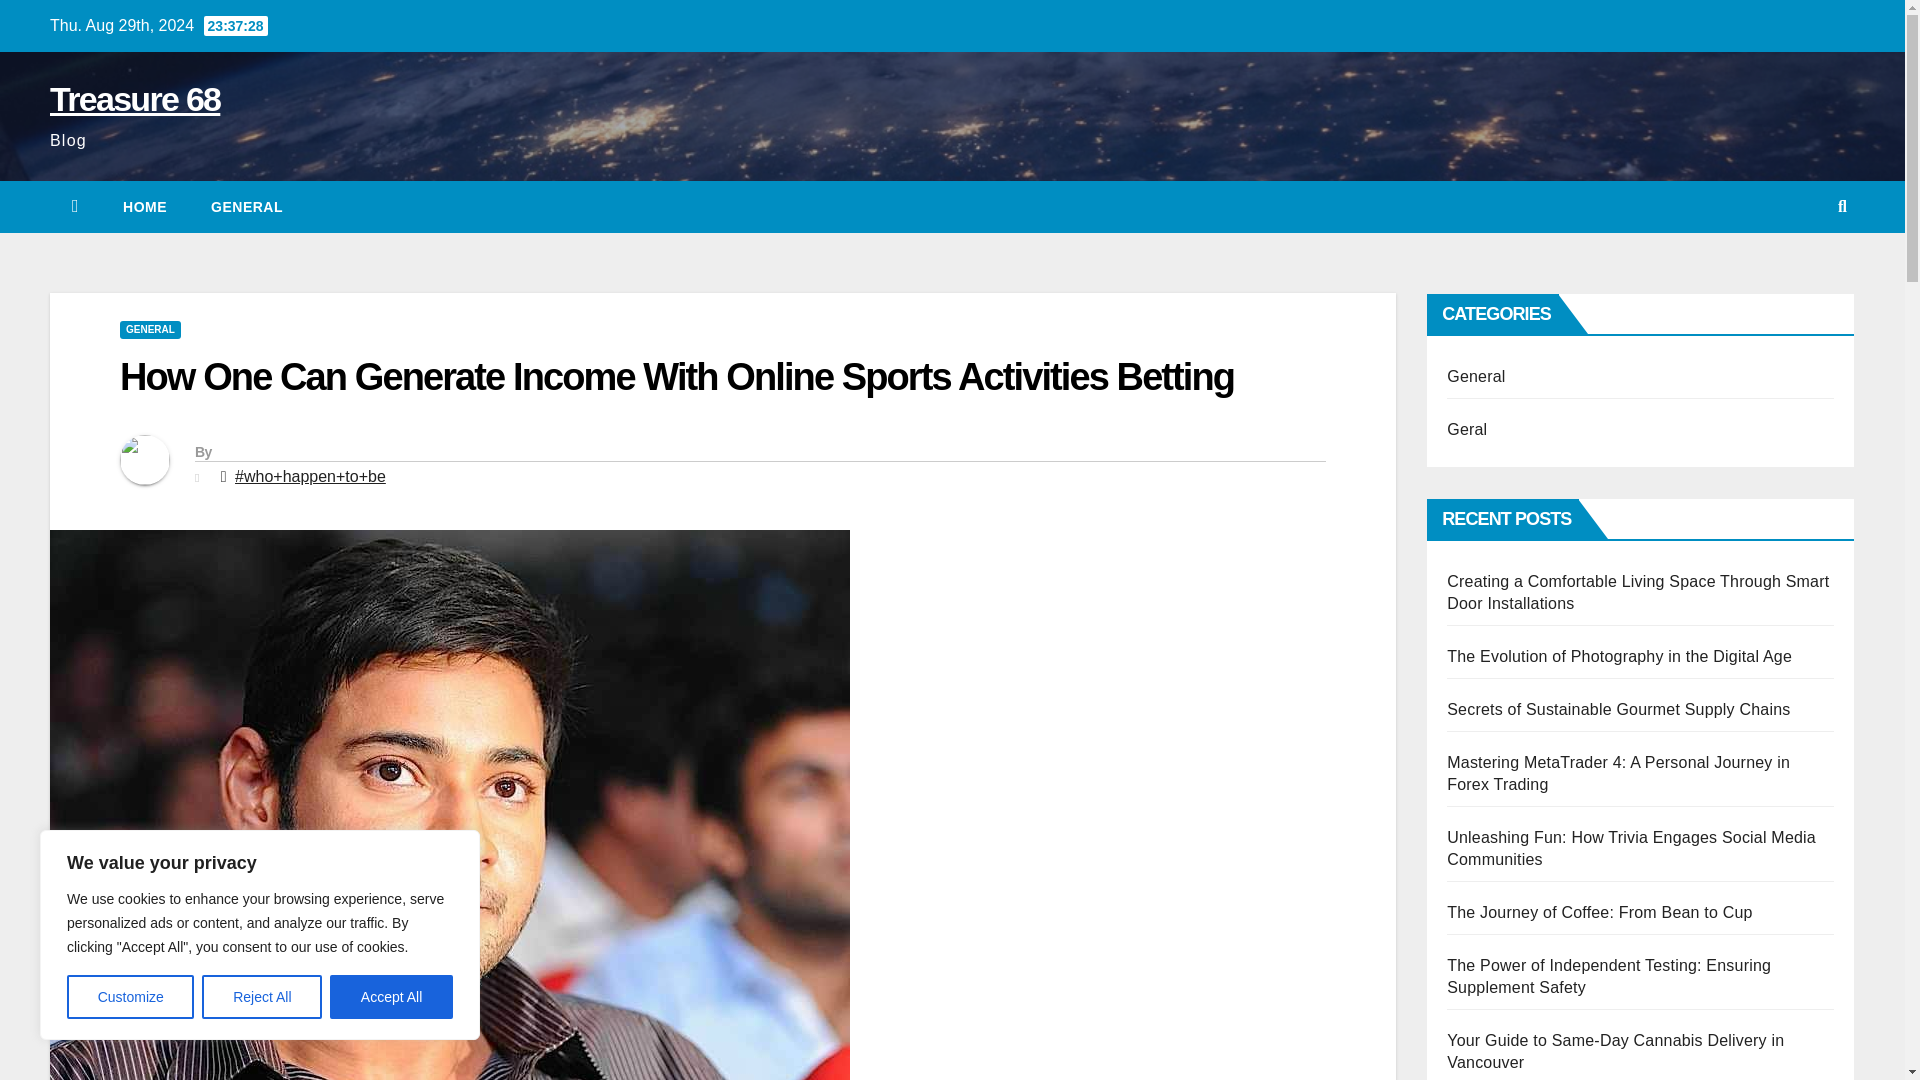  Describe the element at coordinates (246, 207) in the screenshot. I see `GENERAL` at that location.